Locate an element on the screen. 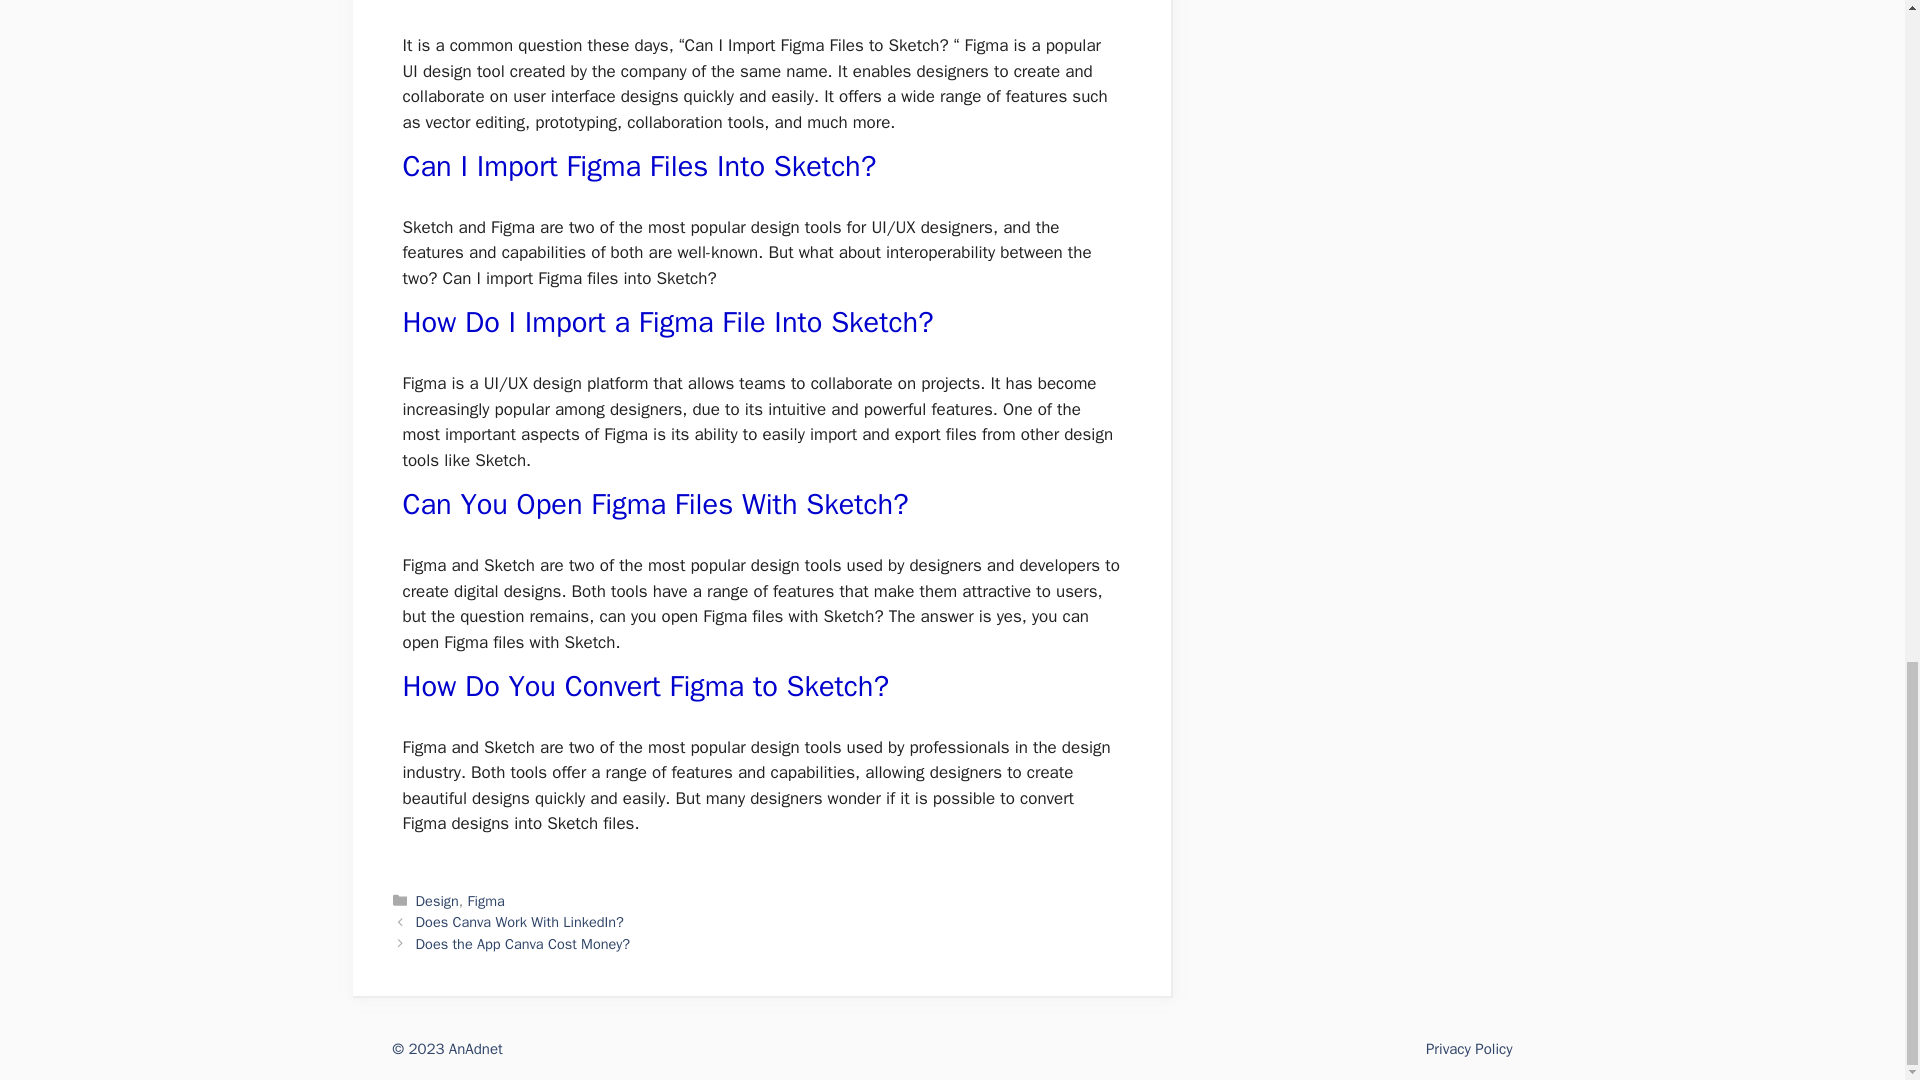  Does the App Canva Cost Money? is located at coordinates (524, 944).